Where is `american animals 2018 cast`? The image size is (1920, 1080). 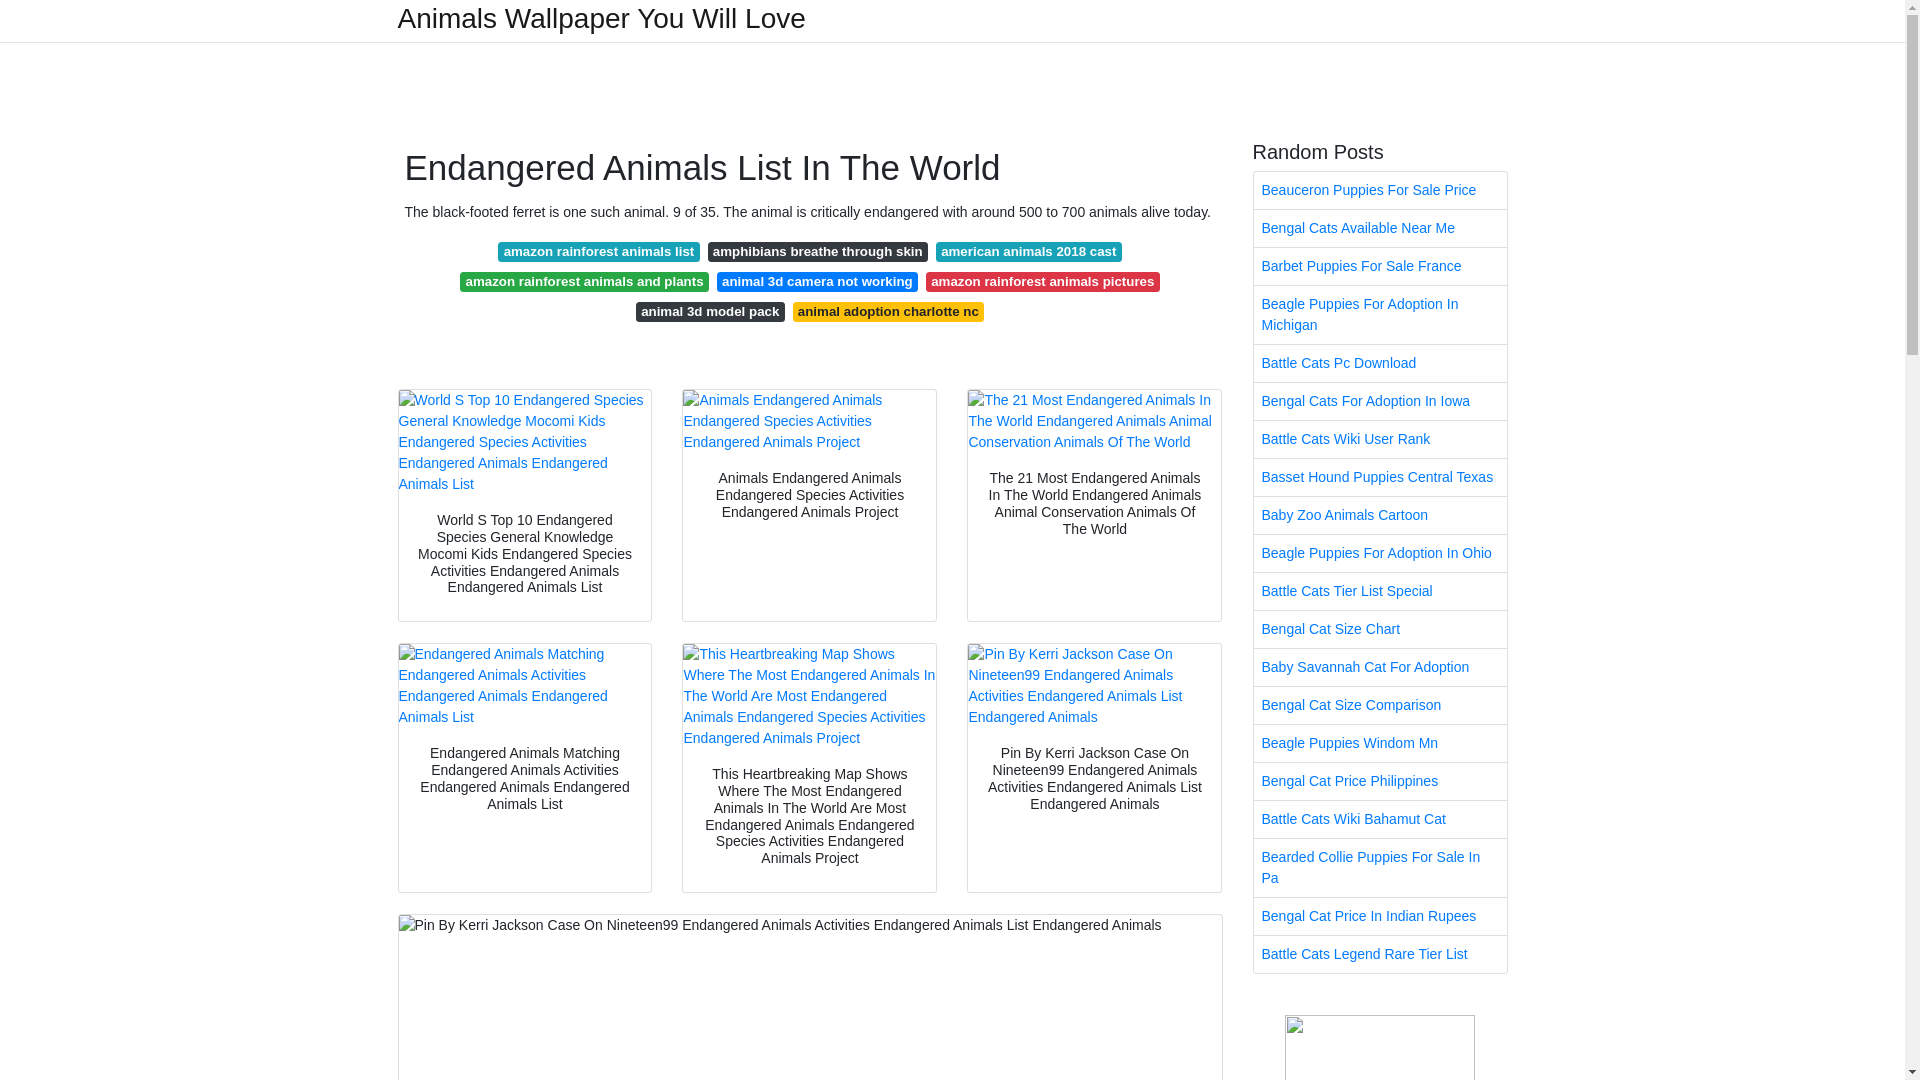
american animals 2018 cast is located at coordinates (1028, 252).